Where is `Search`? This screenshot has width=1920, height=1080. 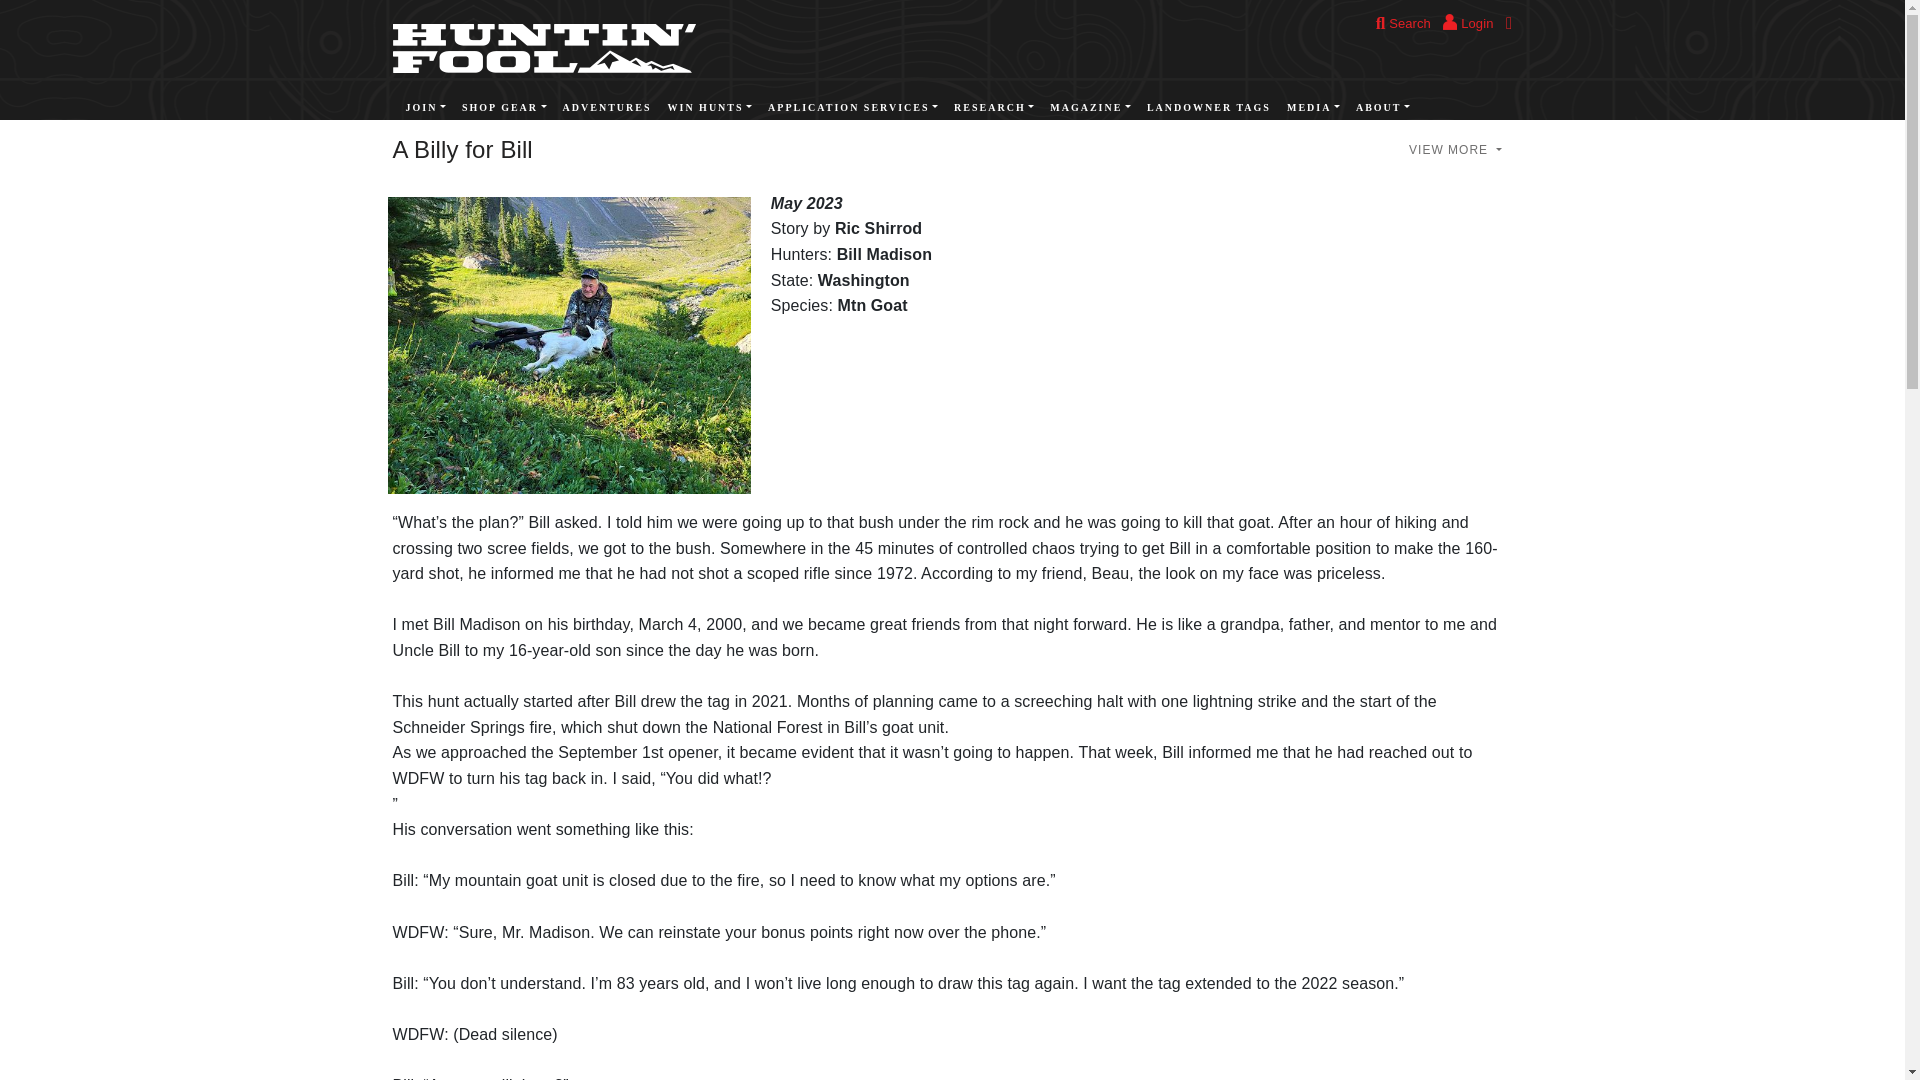
Search is located at coordinates (1403, 24).